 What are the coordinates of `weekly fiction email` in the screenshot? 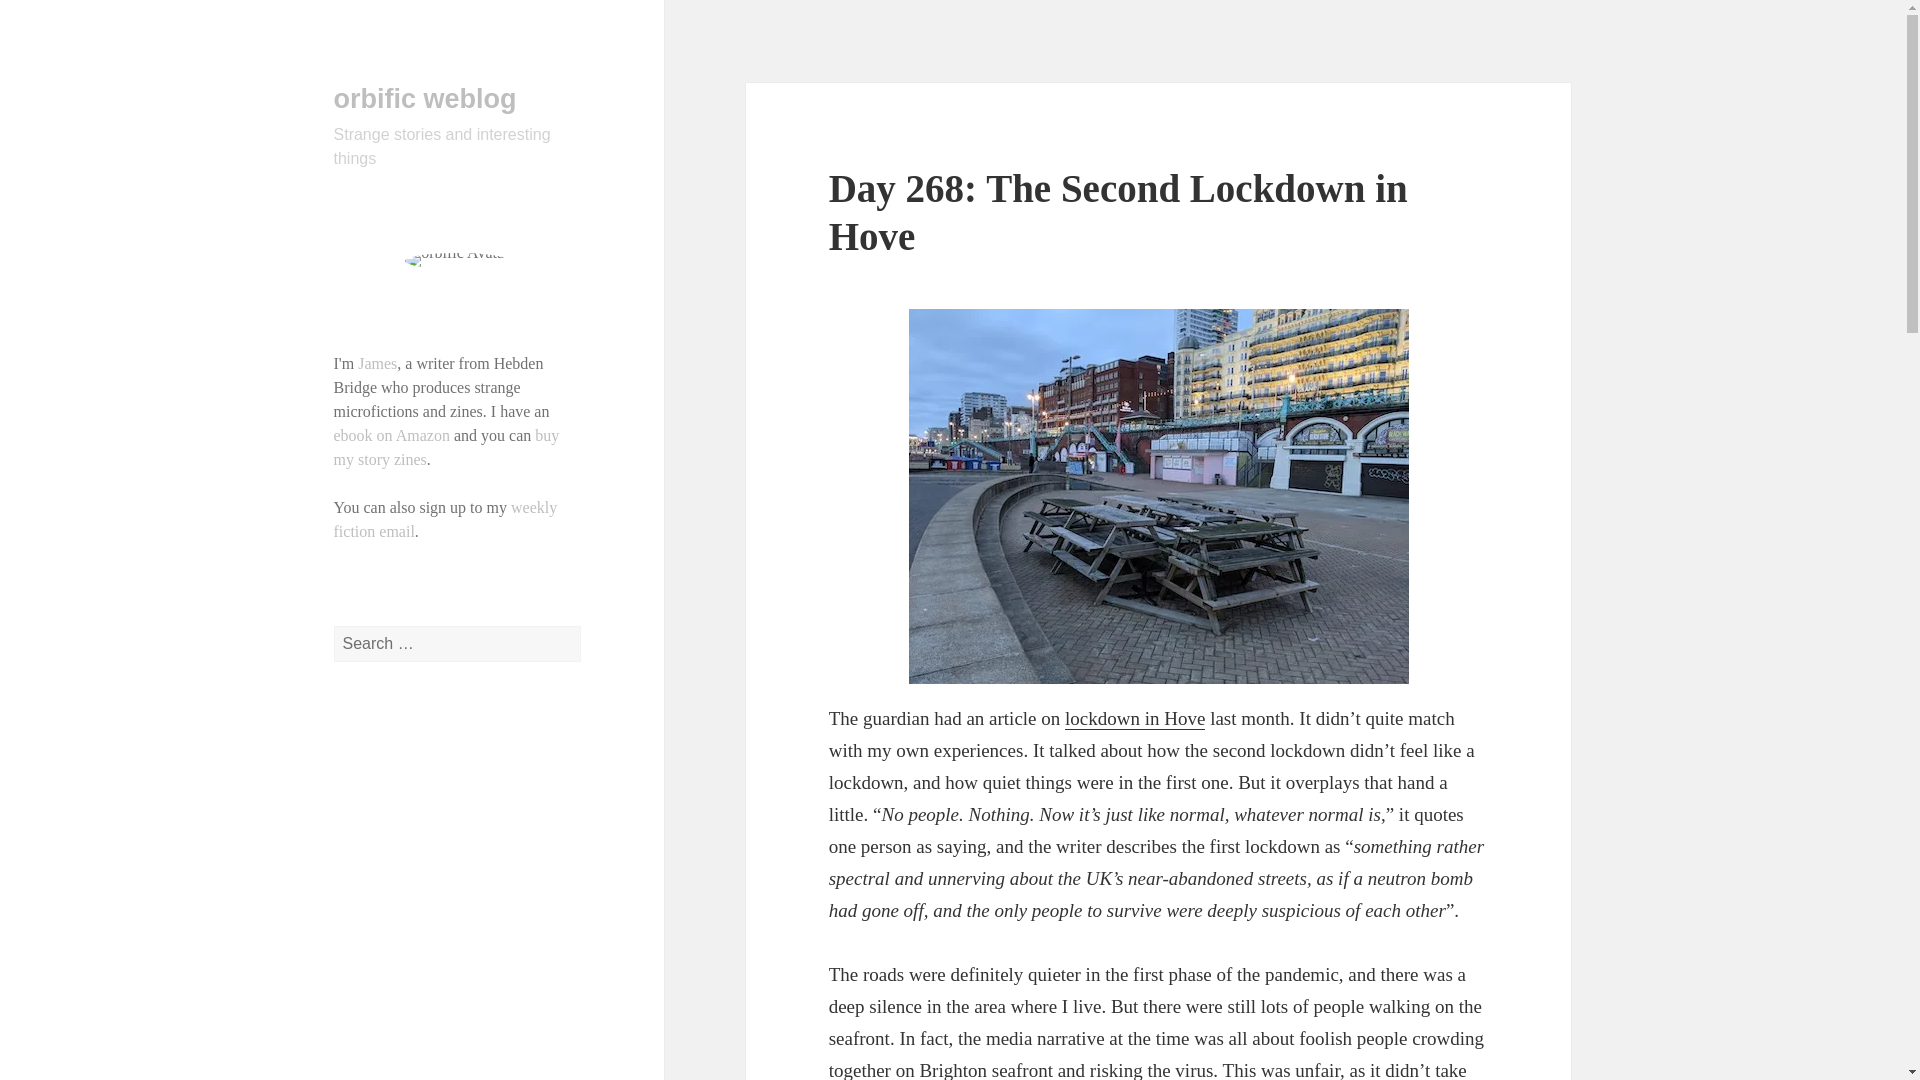 It's located at (446, 519).